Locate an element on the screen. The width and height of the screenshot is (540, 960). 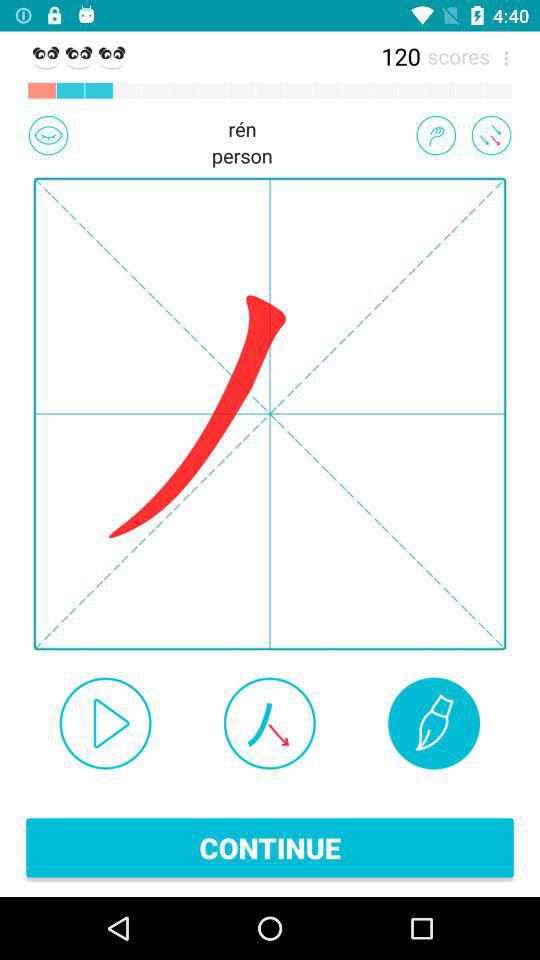
pull the object through the center towards the bottom right is located at coordinates (491, 135).